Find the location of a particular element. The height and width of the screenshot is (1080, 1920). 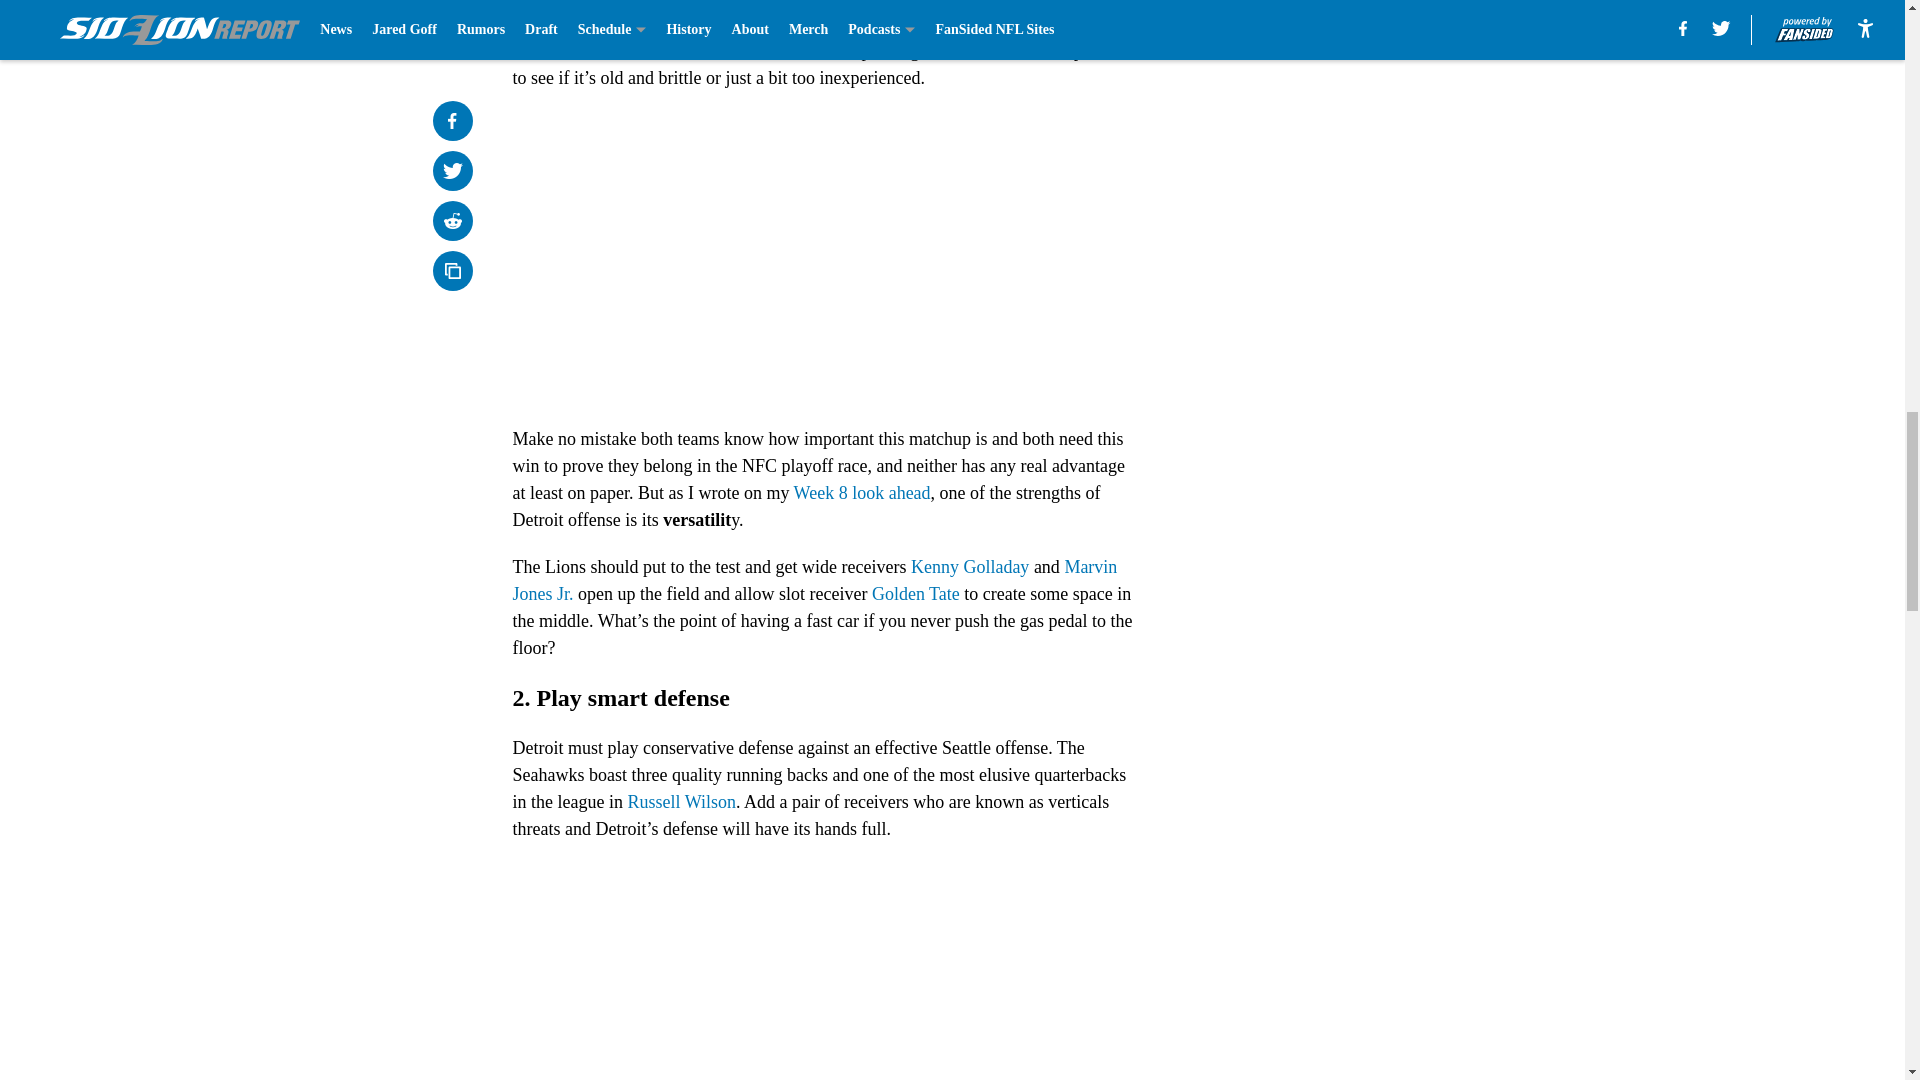

Marvin Jones Jr. is located at coordinates (814, 580).